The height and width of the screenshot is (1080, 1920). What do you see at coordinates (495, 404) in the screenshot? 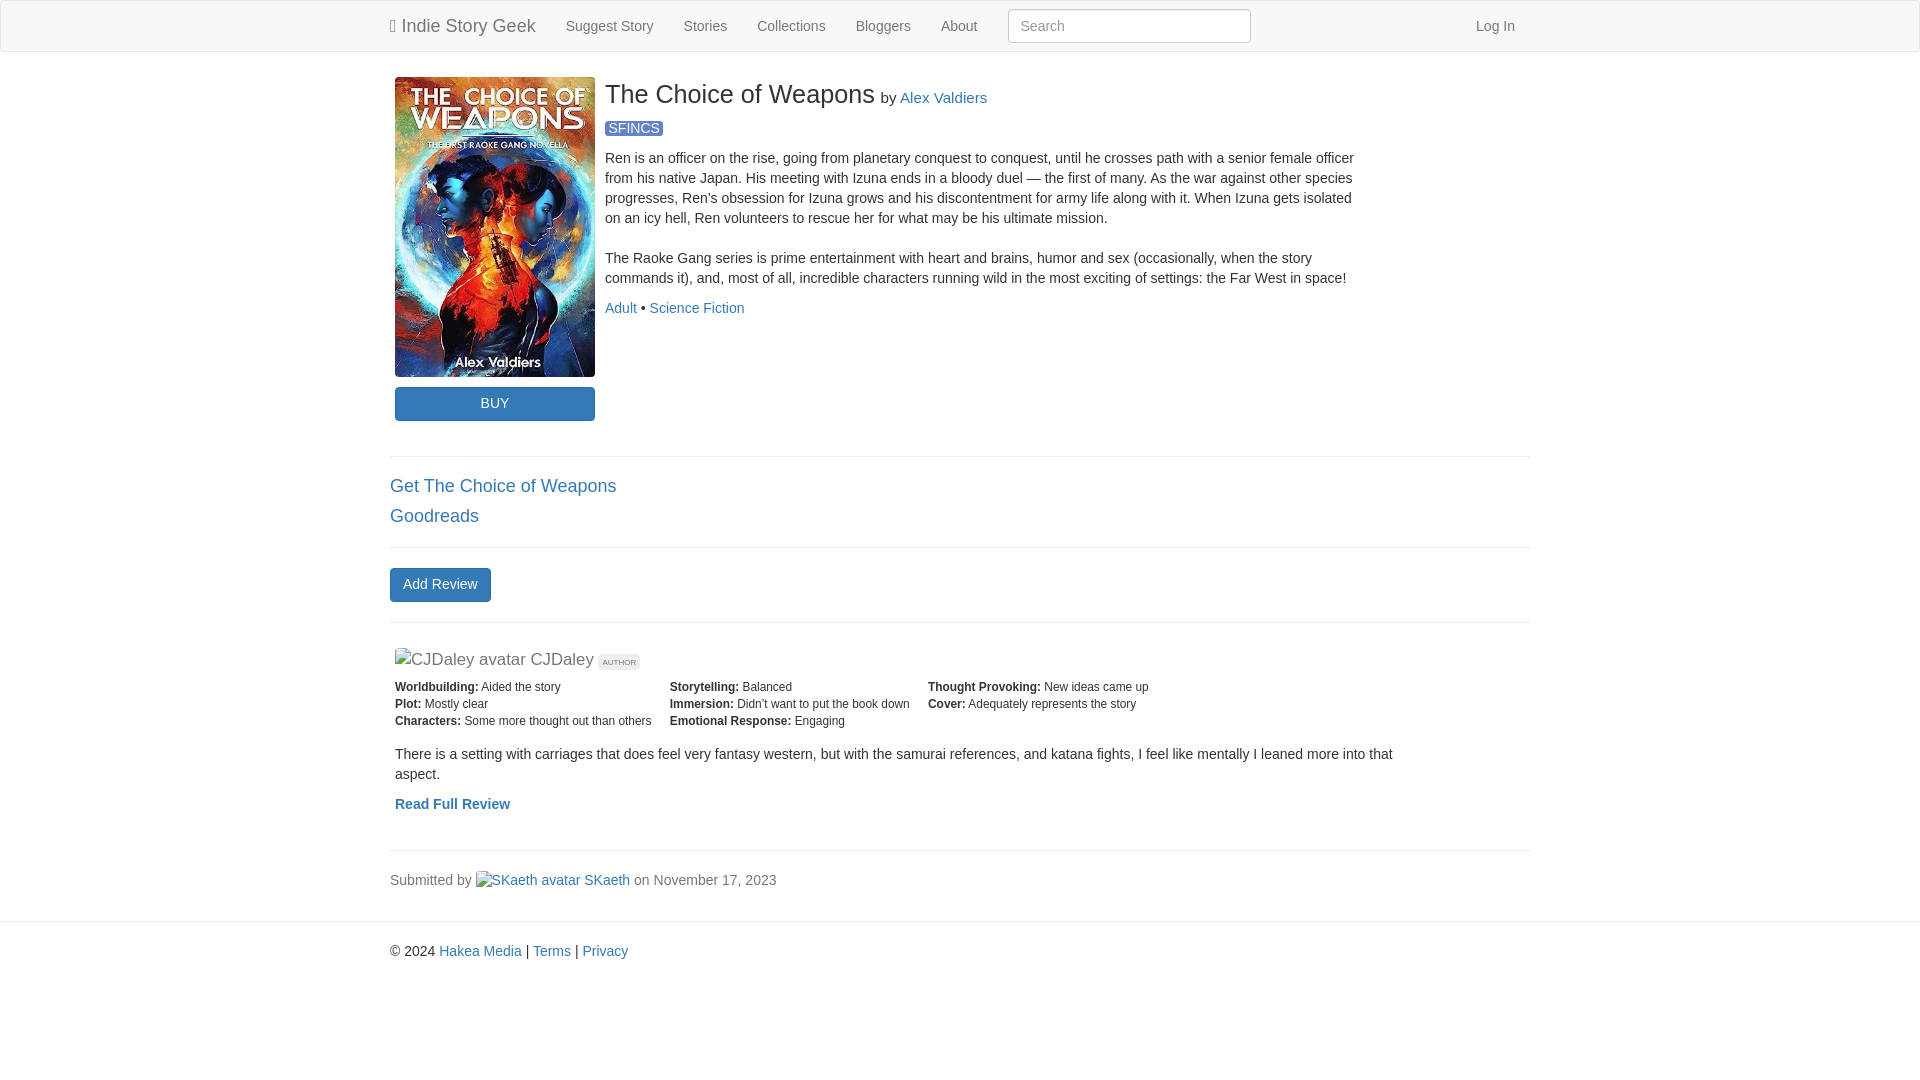
I see `BUY` at bounding box center [495, 404].